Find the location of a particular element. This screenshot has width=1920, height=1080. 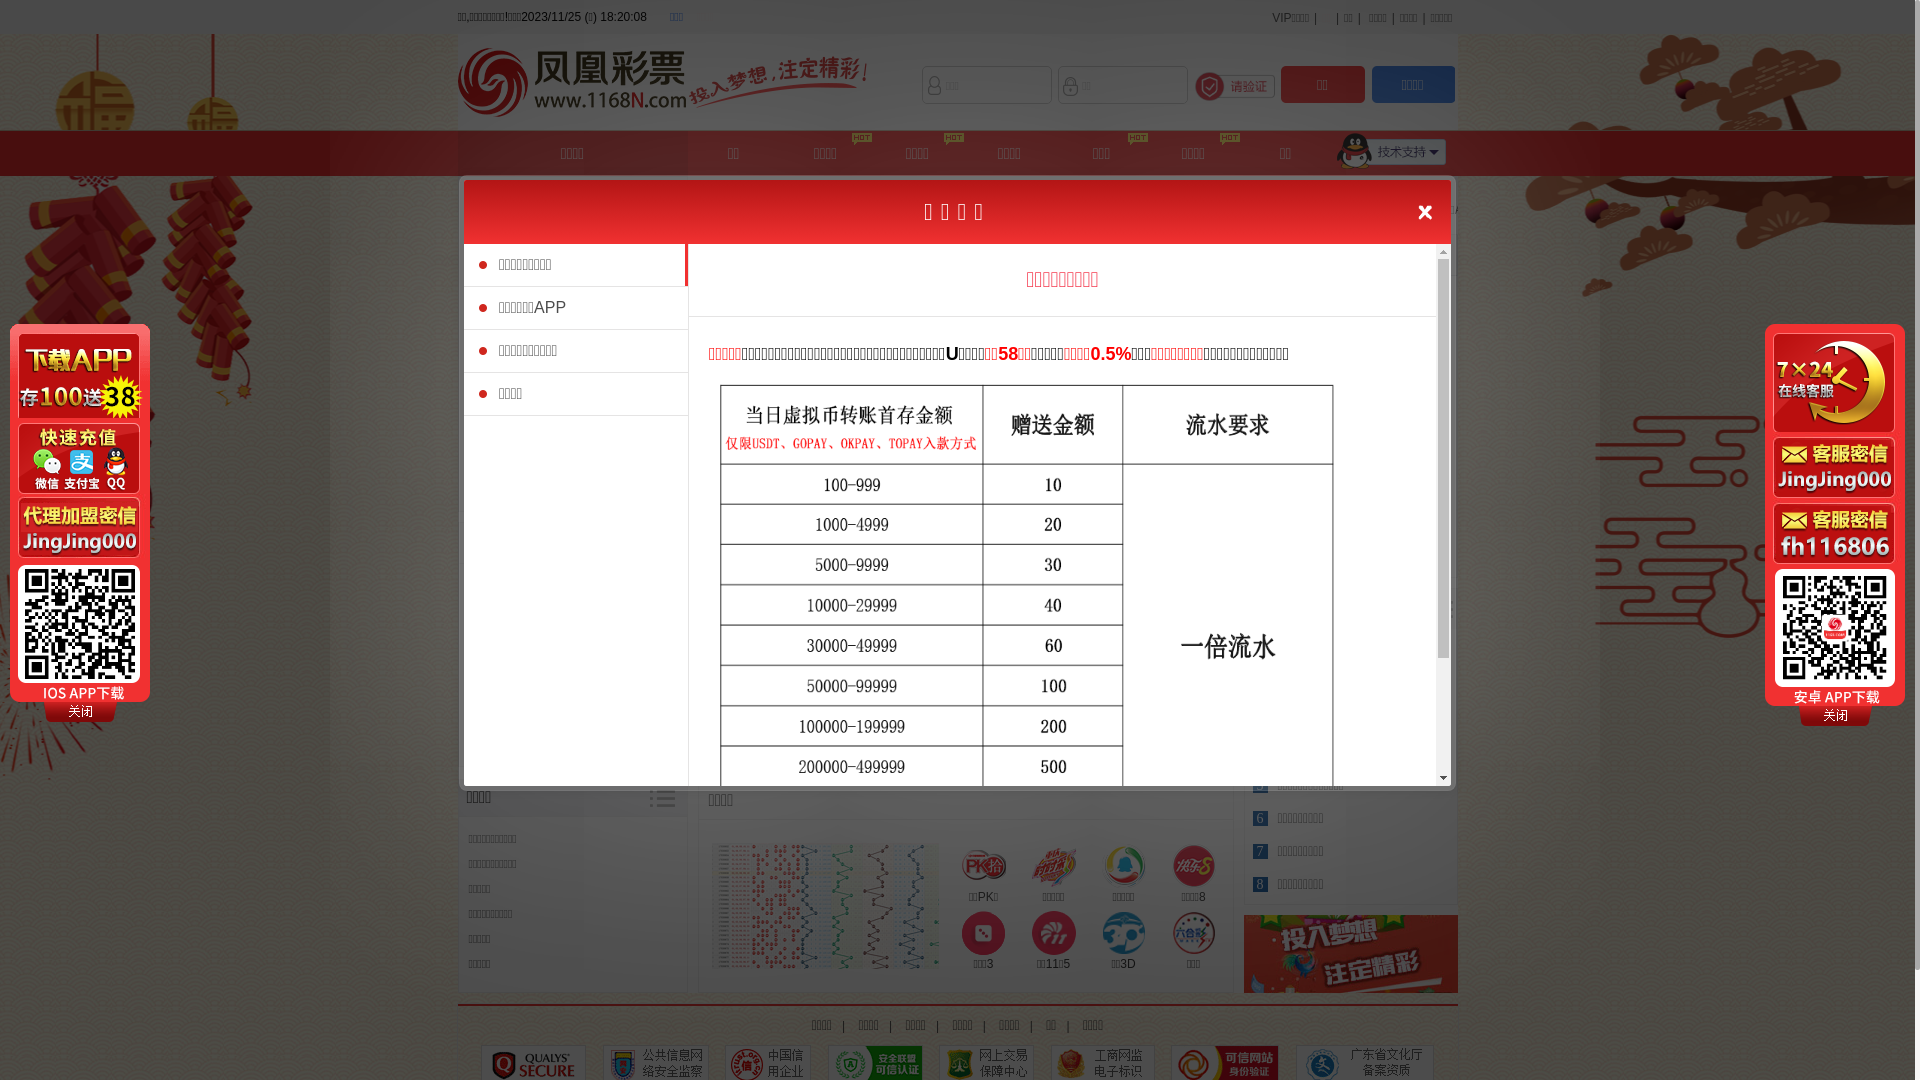

  is located at coordinates (488, 431).